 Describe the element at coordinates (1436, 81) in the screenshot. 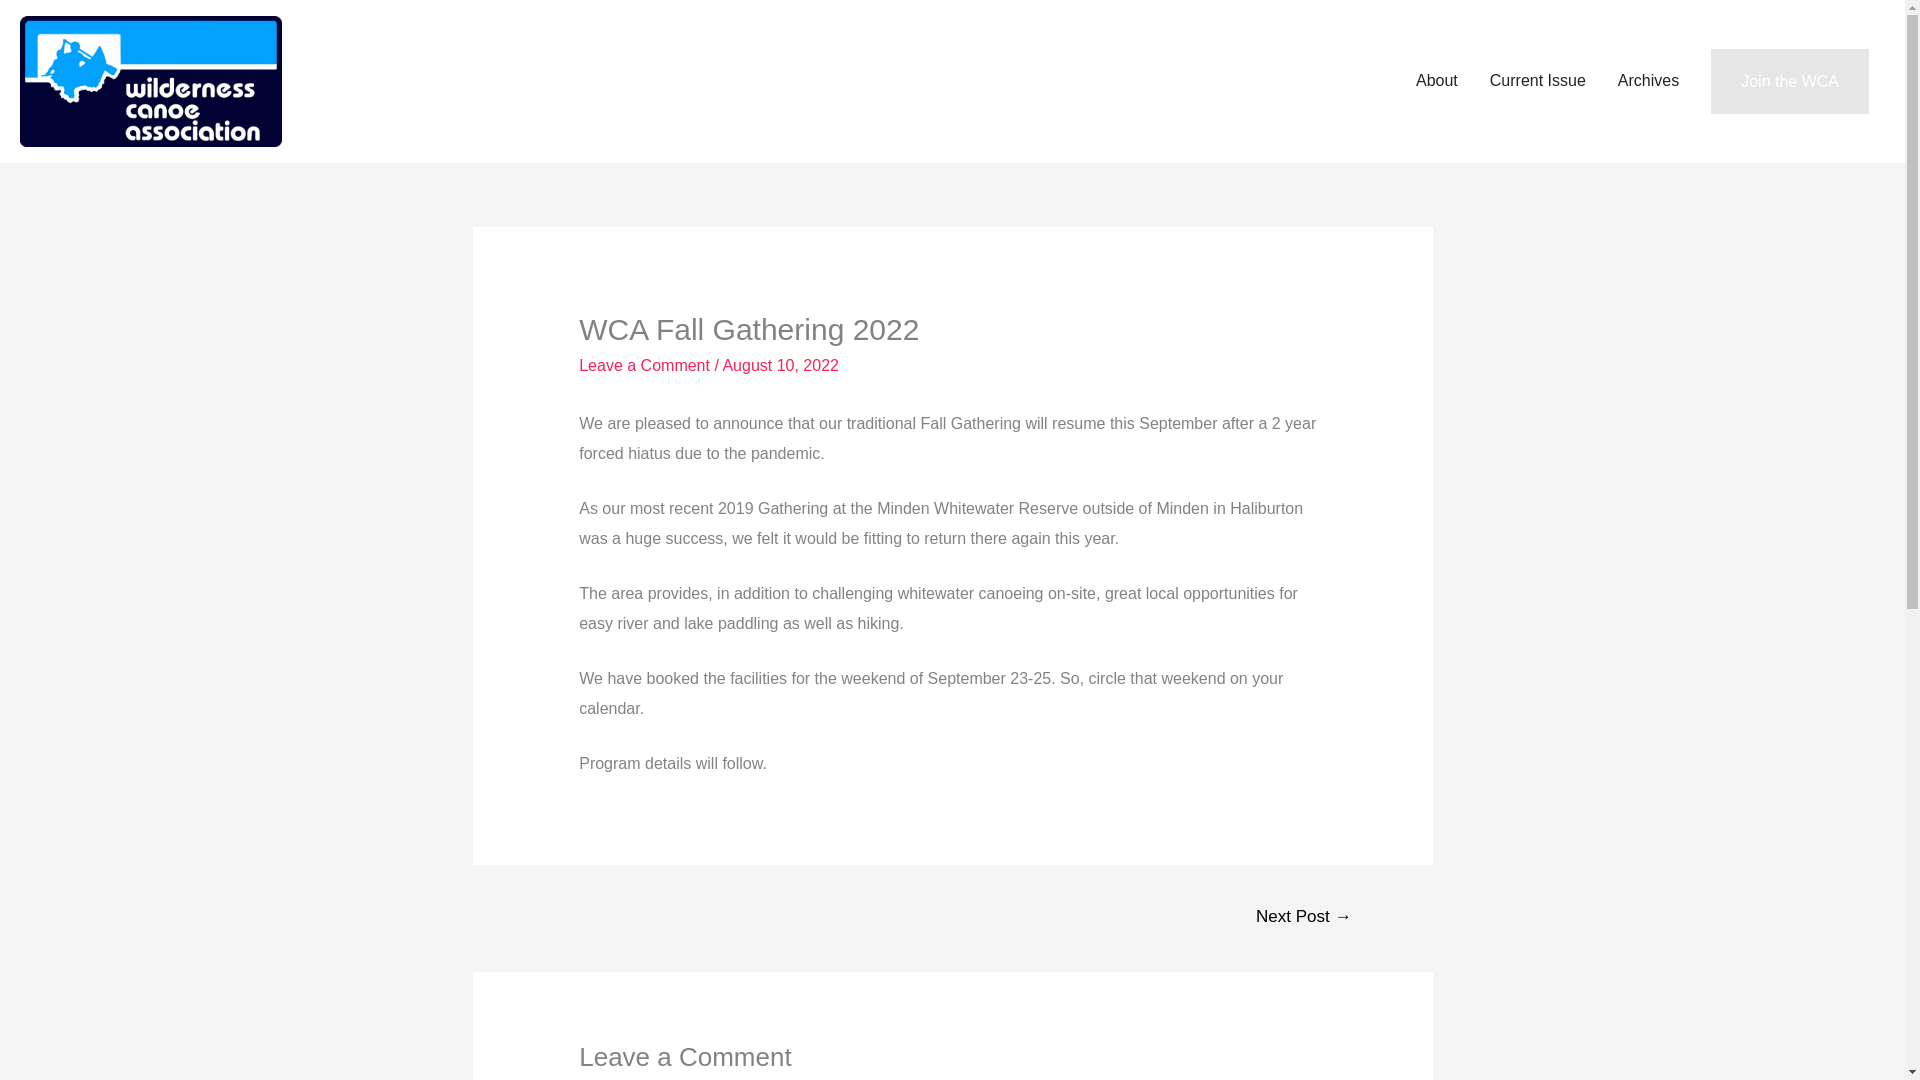

I see `About` at that location.